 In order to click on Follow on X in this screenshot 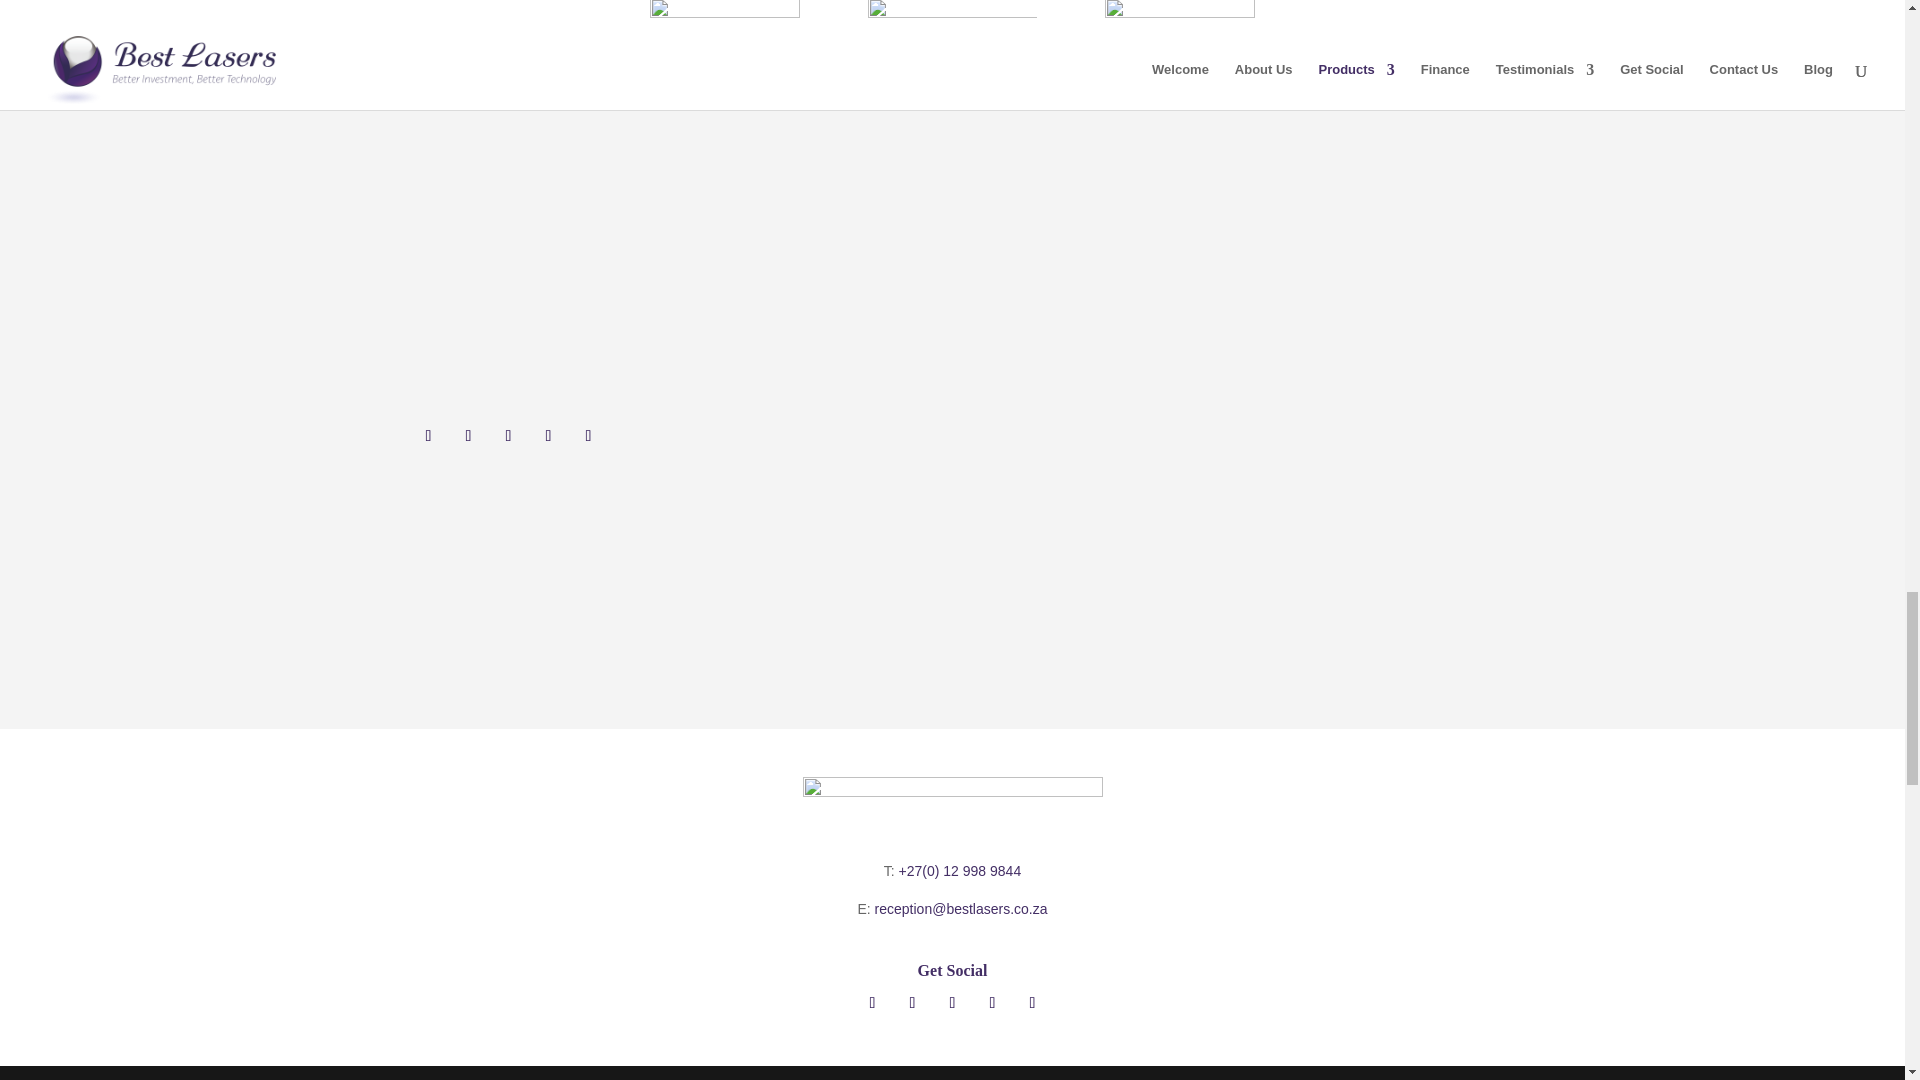, I will do `click(508, 436)`.